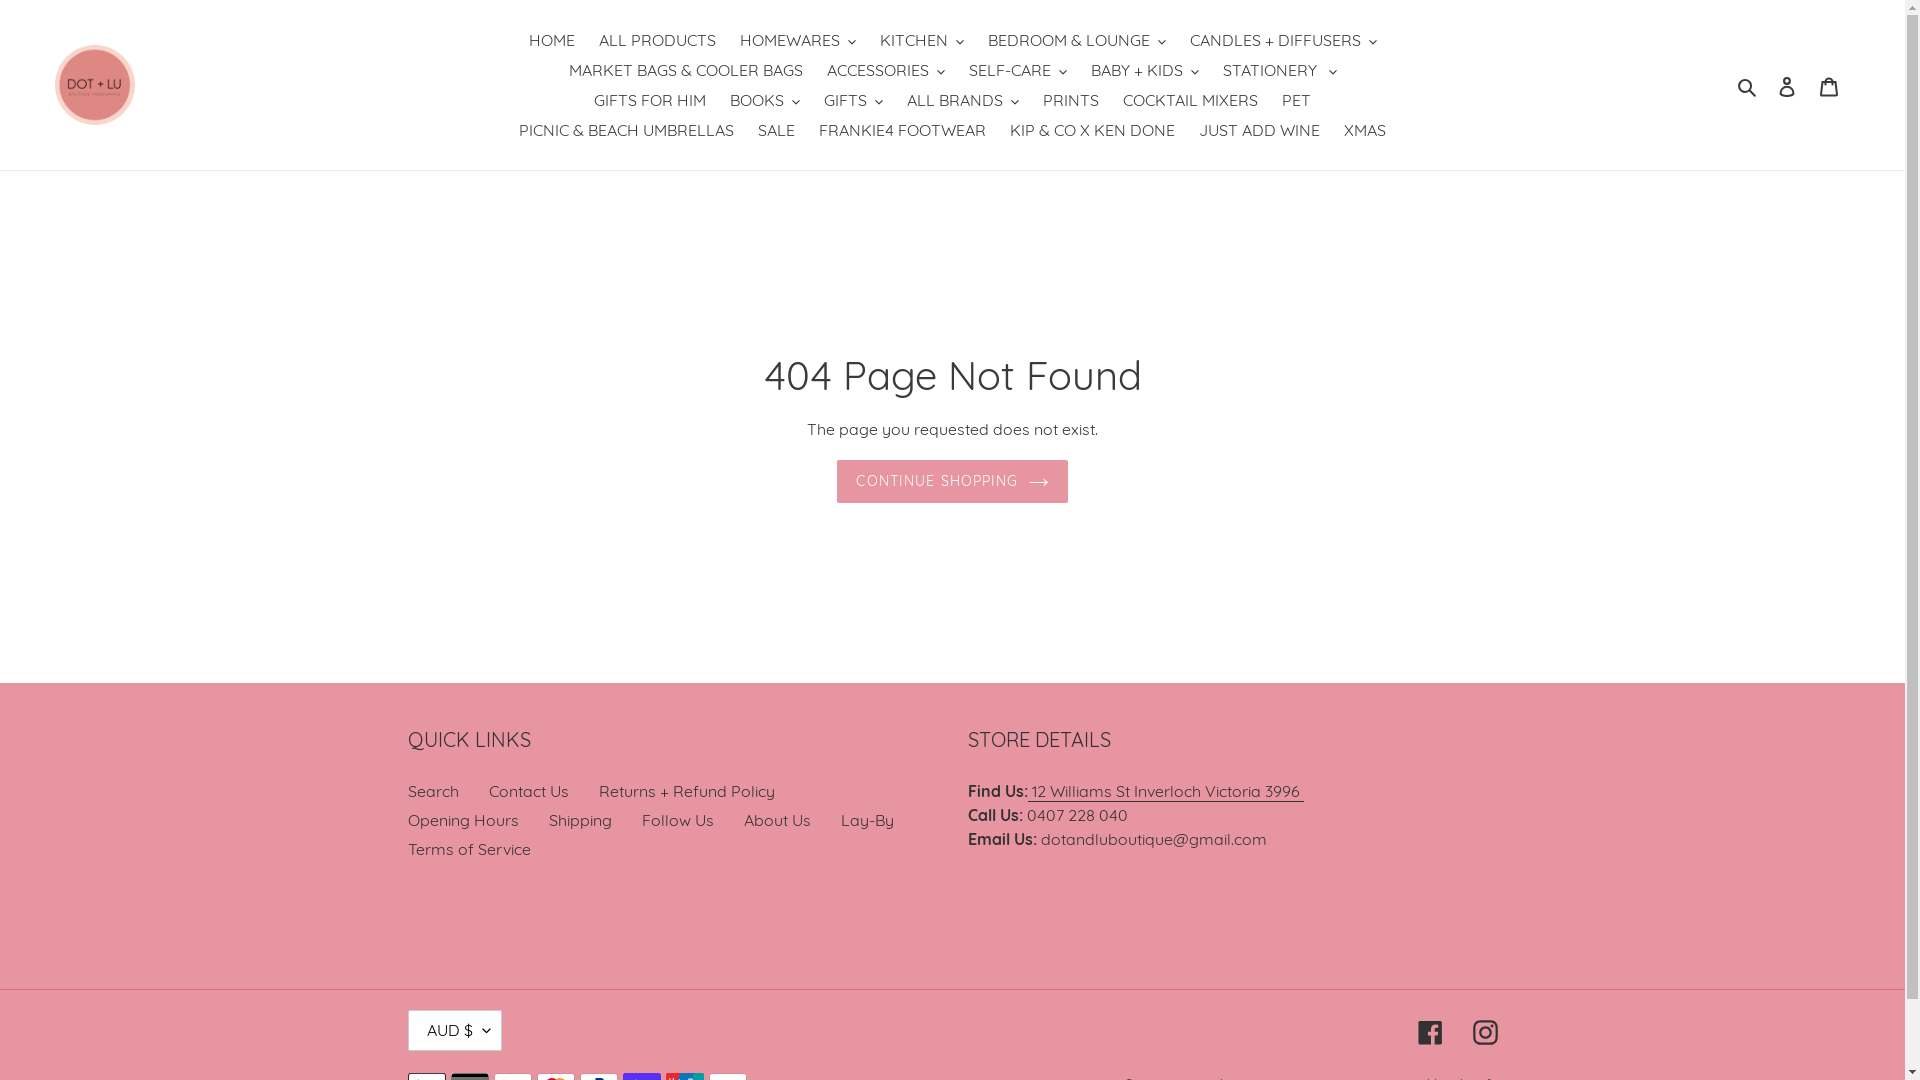  What do you see at coordinates (1144, 70) in the screenshot?
I see `BABY + KIDS` at bounding box center [1144, 70].